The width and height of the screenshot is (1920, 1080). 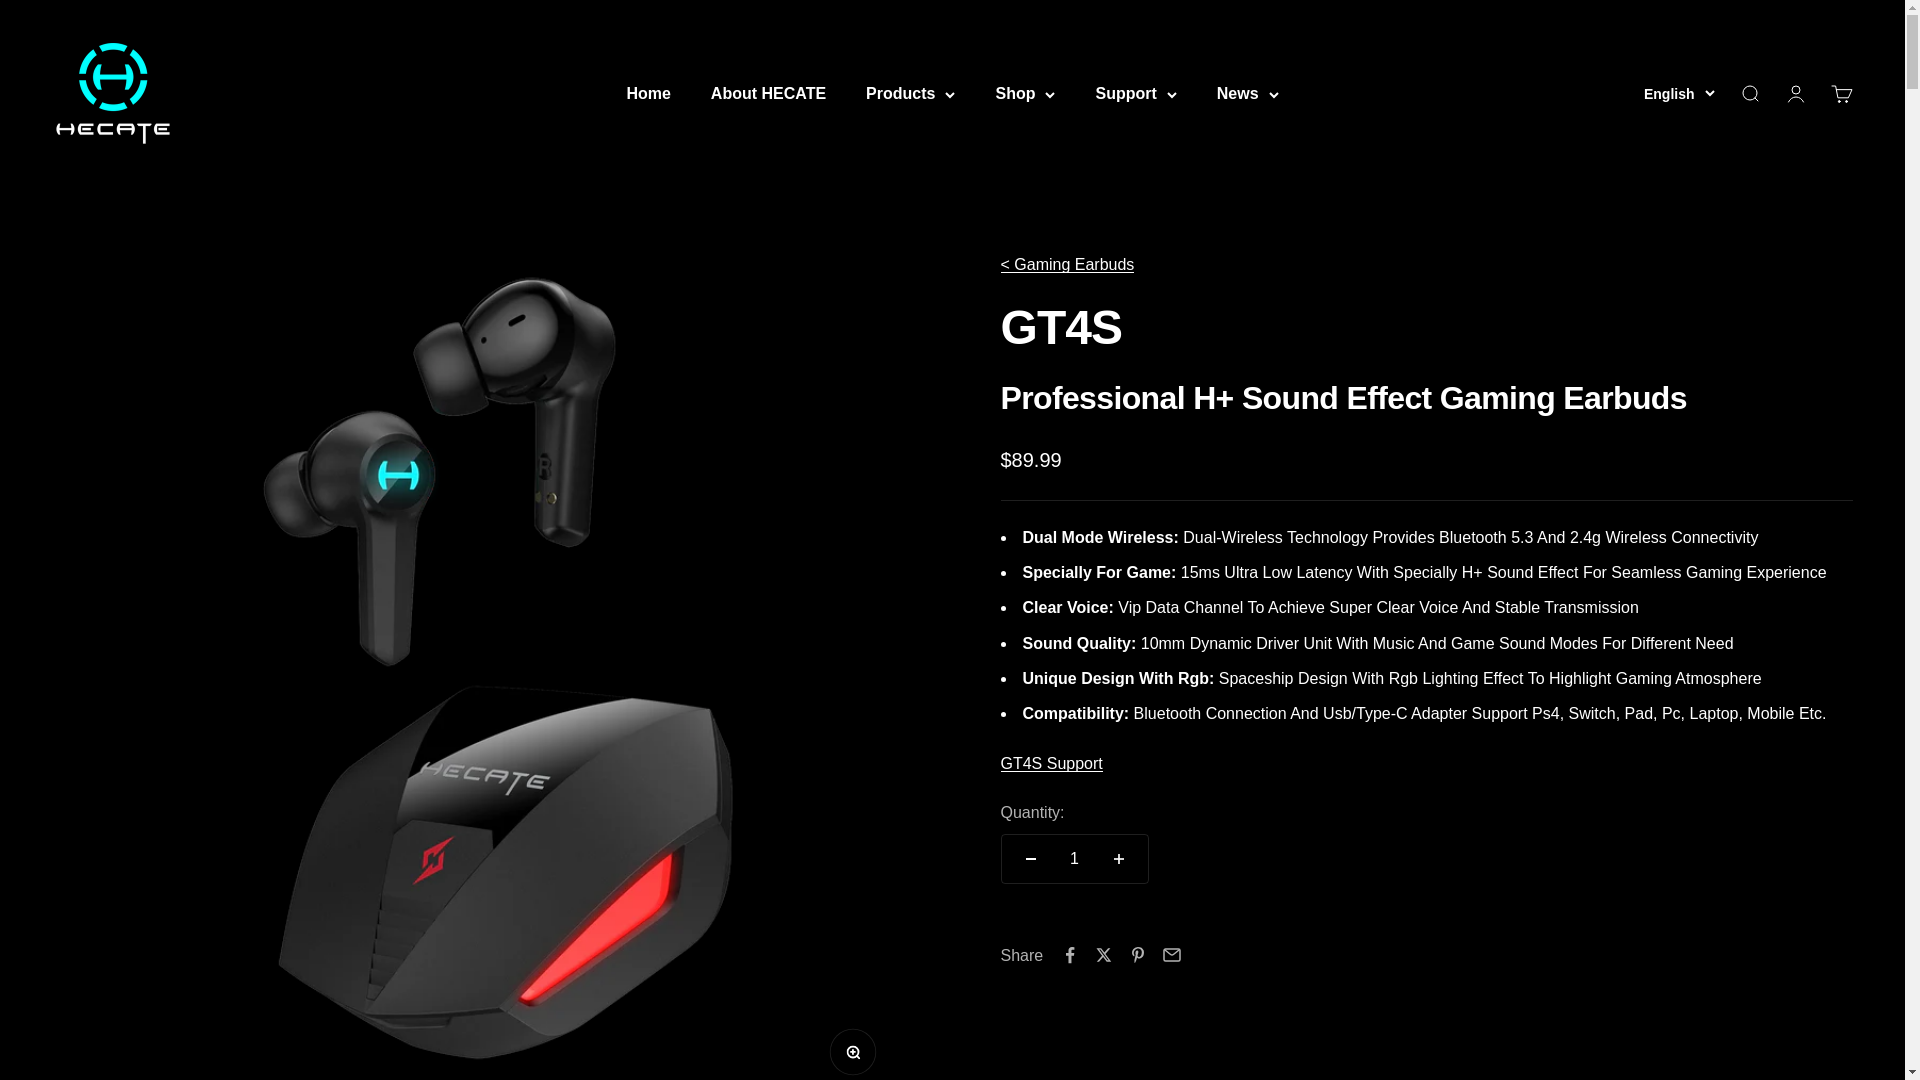 What do you see at coordinates (648, 93) in the screenshot?
I see `Gaming Earbuds` at bounding box center [648, 93].